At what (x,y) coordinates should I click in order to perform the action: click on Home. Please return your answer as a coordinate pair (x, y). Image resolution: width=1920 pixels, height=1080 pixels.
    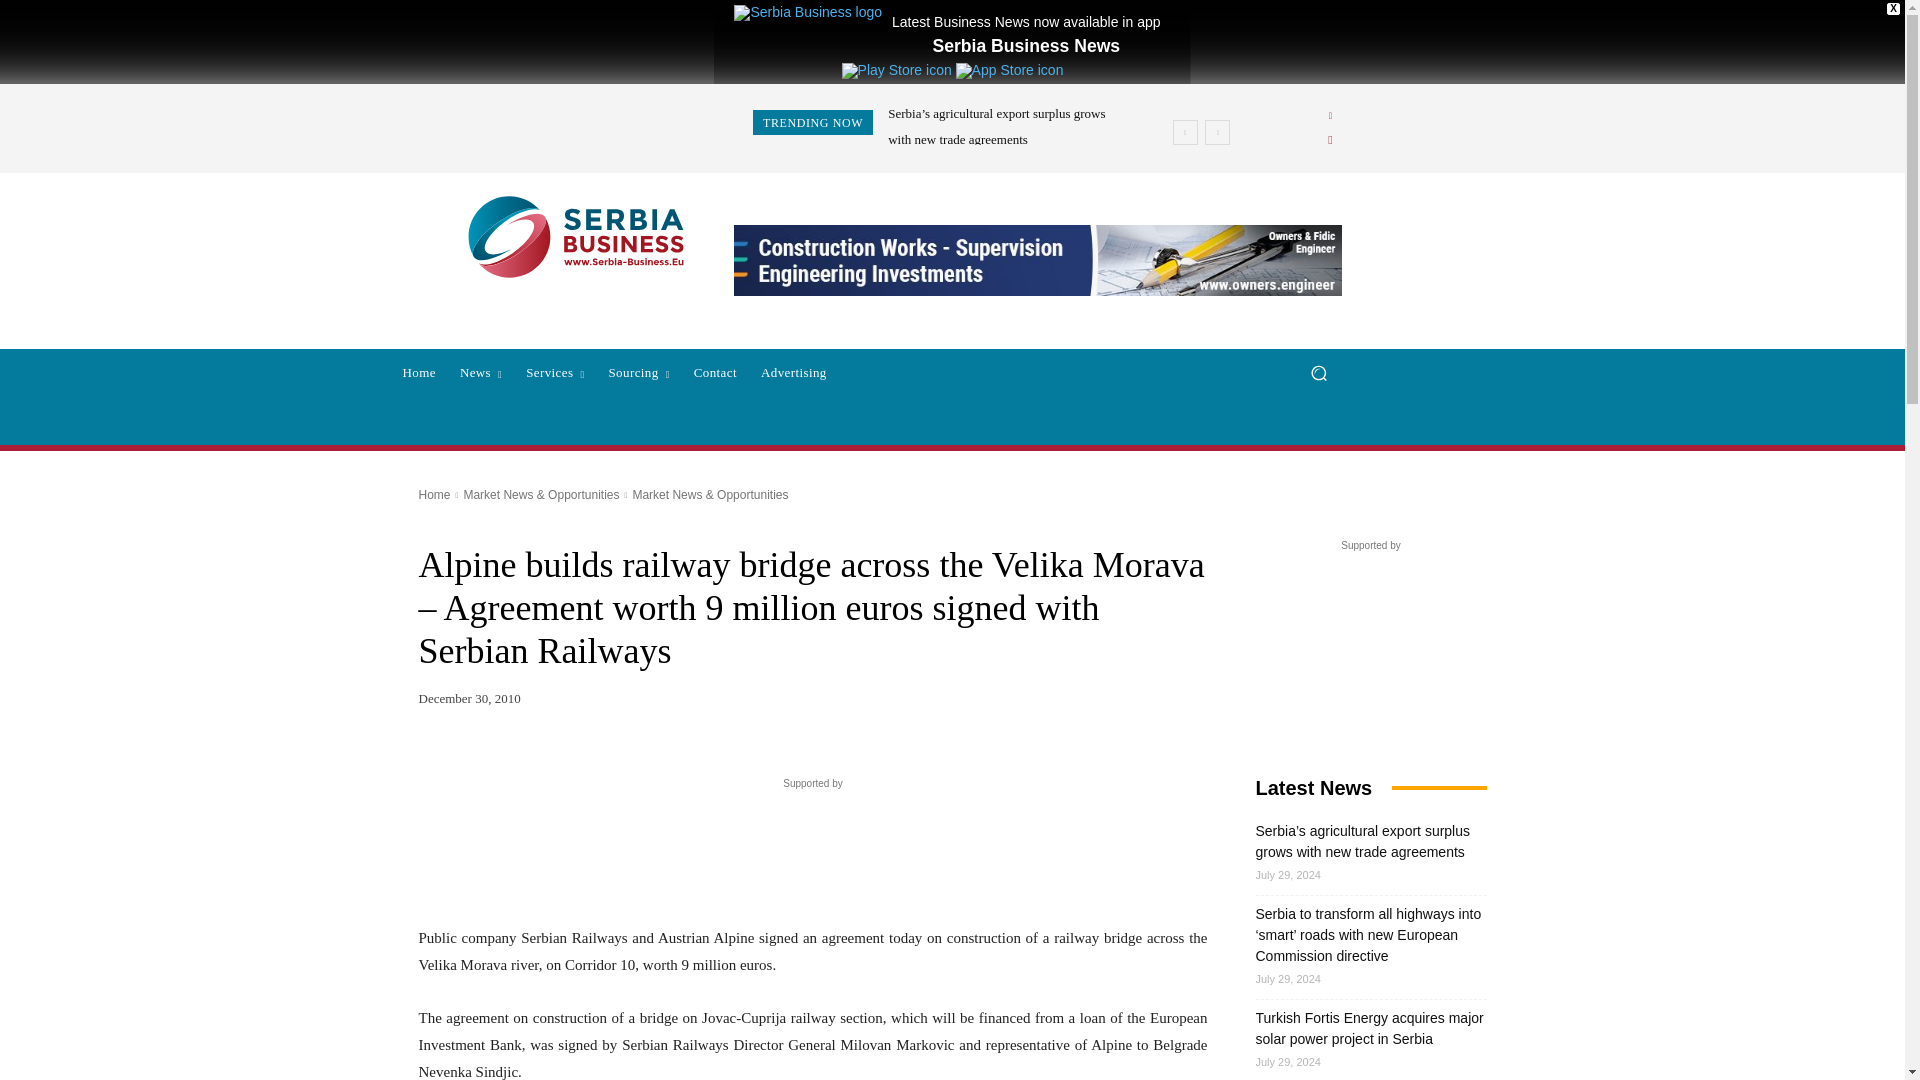
    Looking at the image, I should click on (418, 372).